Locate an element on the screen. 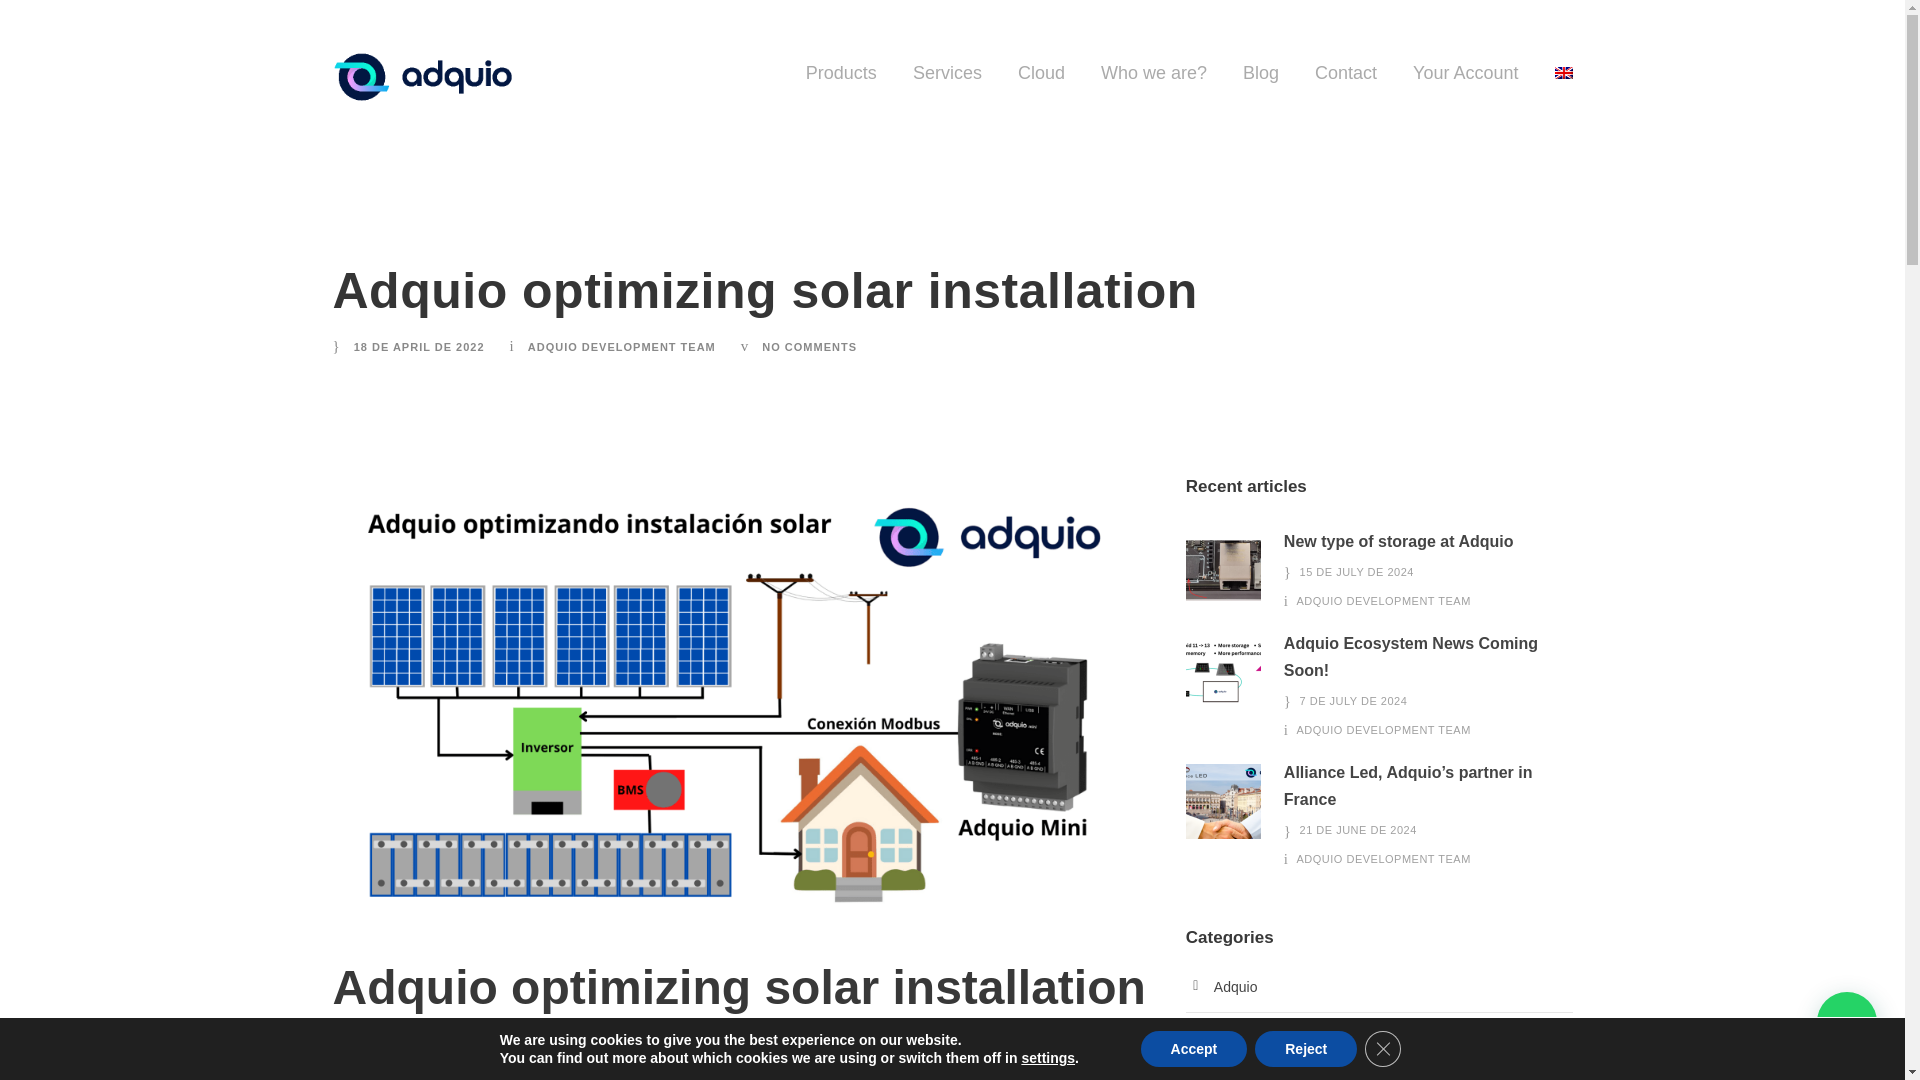 This screenshot has height=1080, width=1920. 2 is located at coordinates (1224, 672).